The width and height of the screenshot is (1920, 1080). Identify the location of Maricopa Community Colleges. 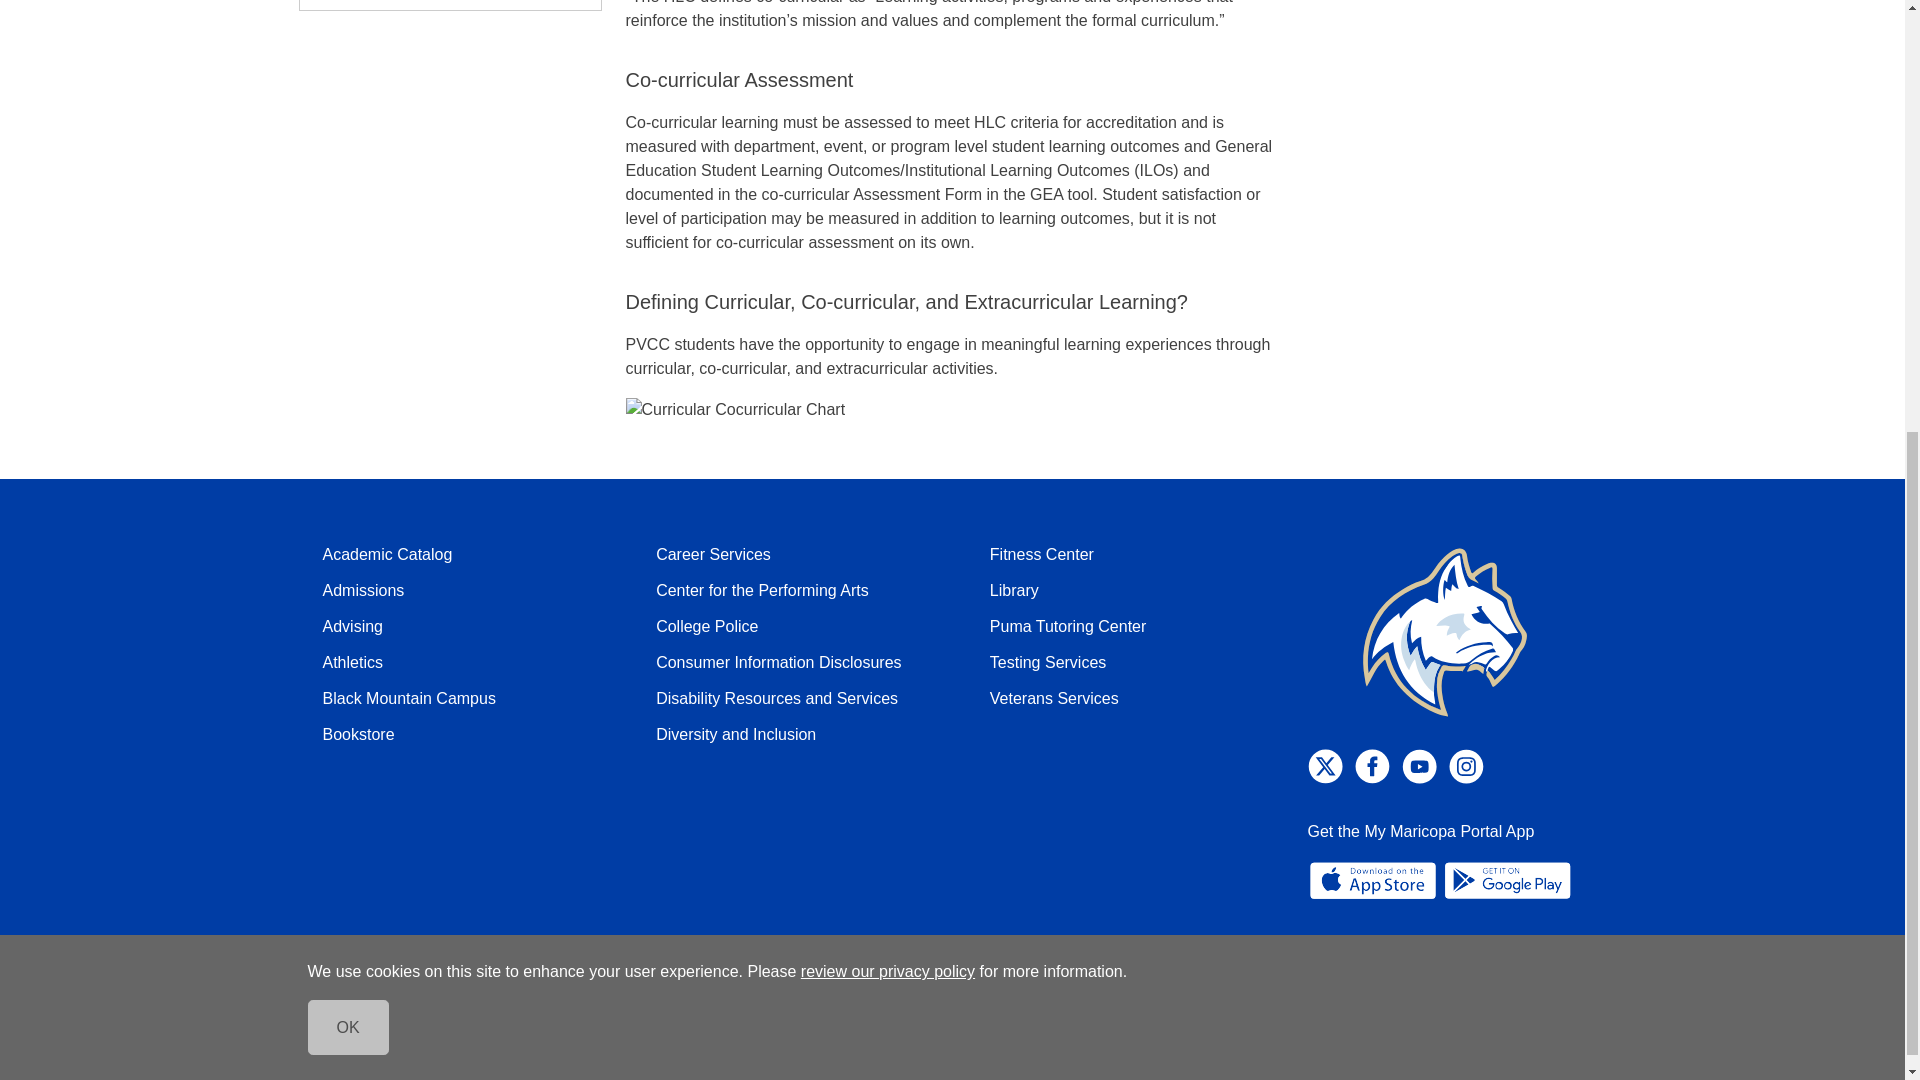
(416, 1038).